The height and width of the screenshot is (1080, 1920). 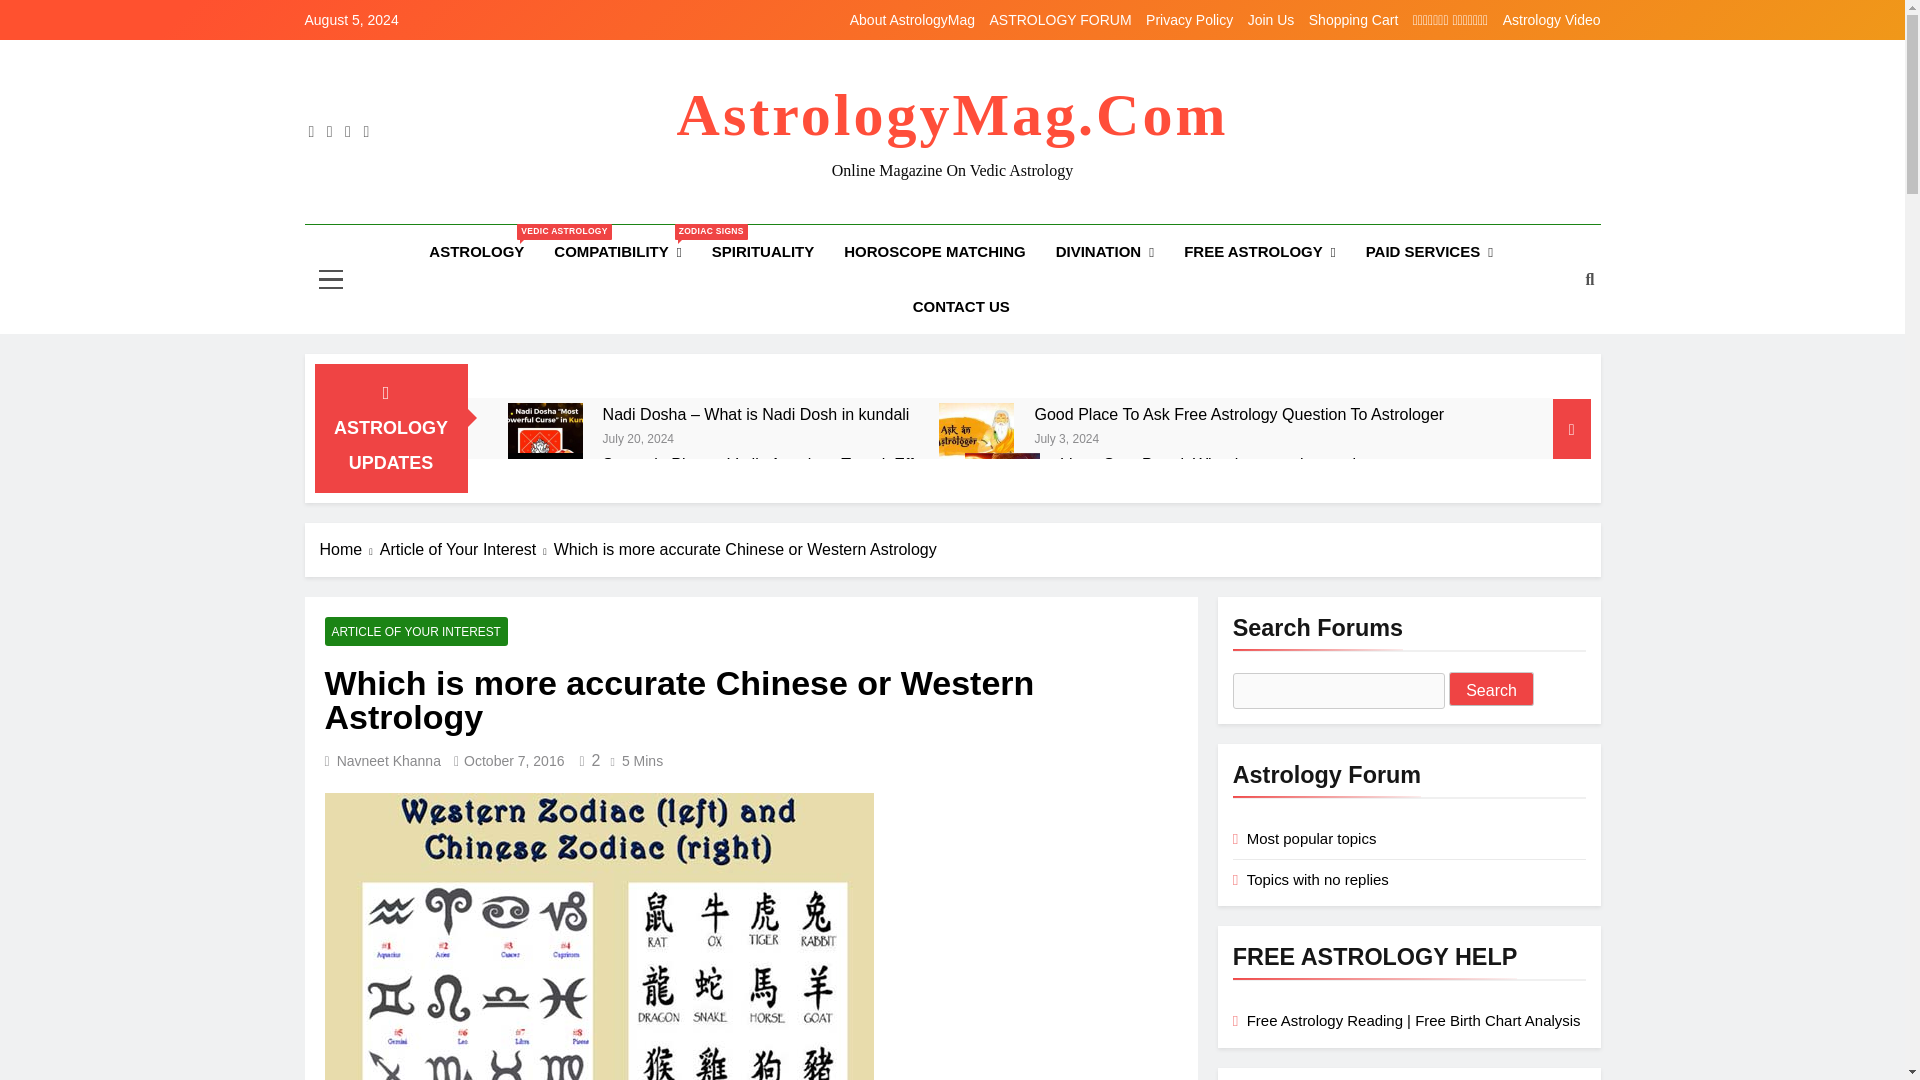 I want to click on FREE ASTROLOGY, so click(x=1552, y=20).